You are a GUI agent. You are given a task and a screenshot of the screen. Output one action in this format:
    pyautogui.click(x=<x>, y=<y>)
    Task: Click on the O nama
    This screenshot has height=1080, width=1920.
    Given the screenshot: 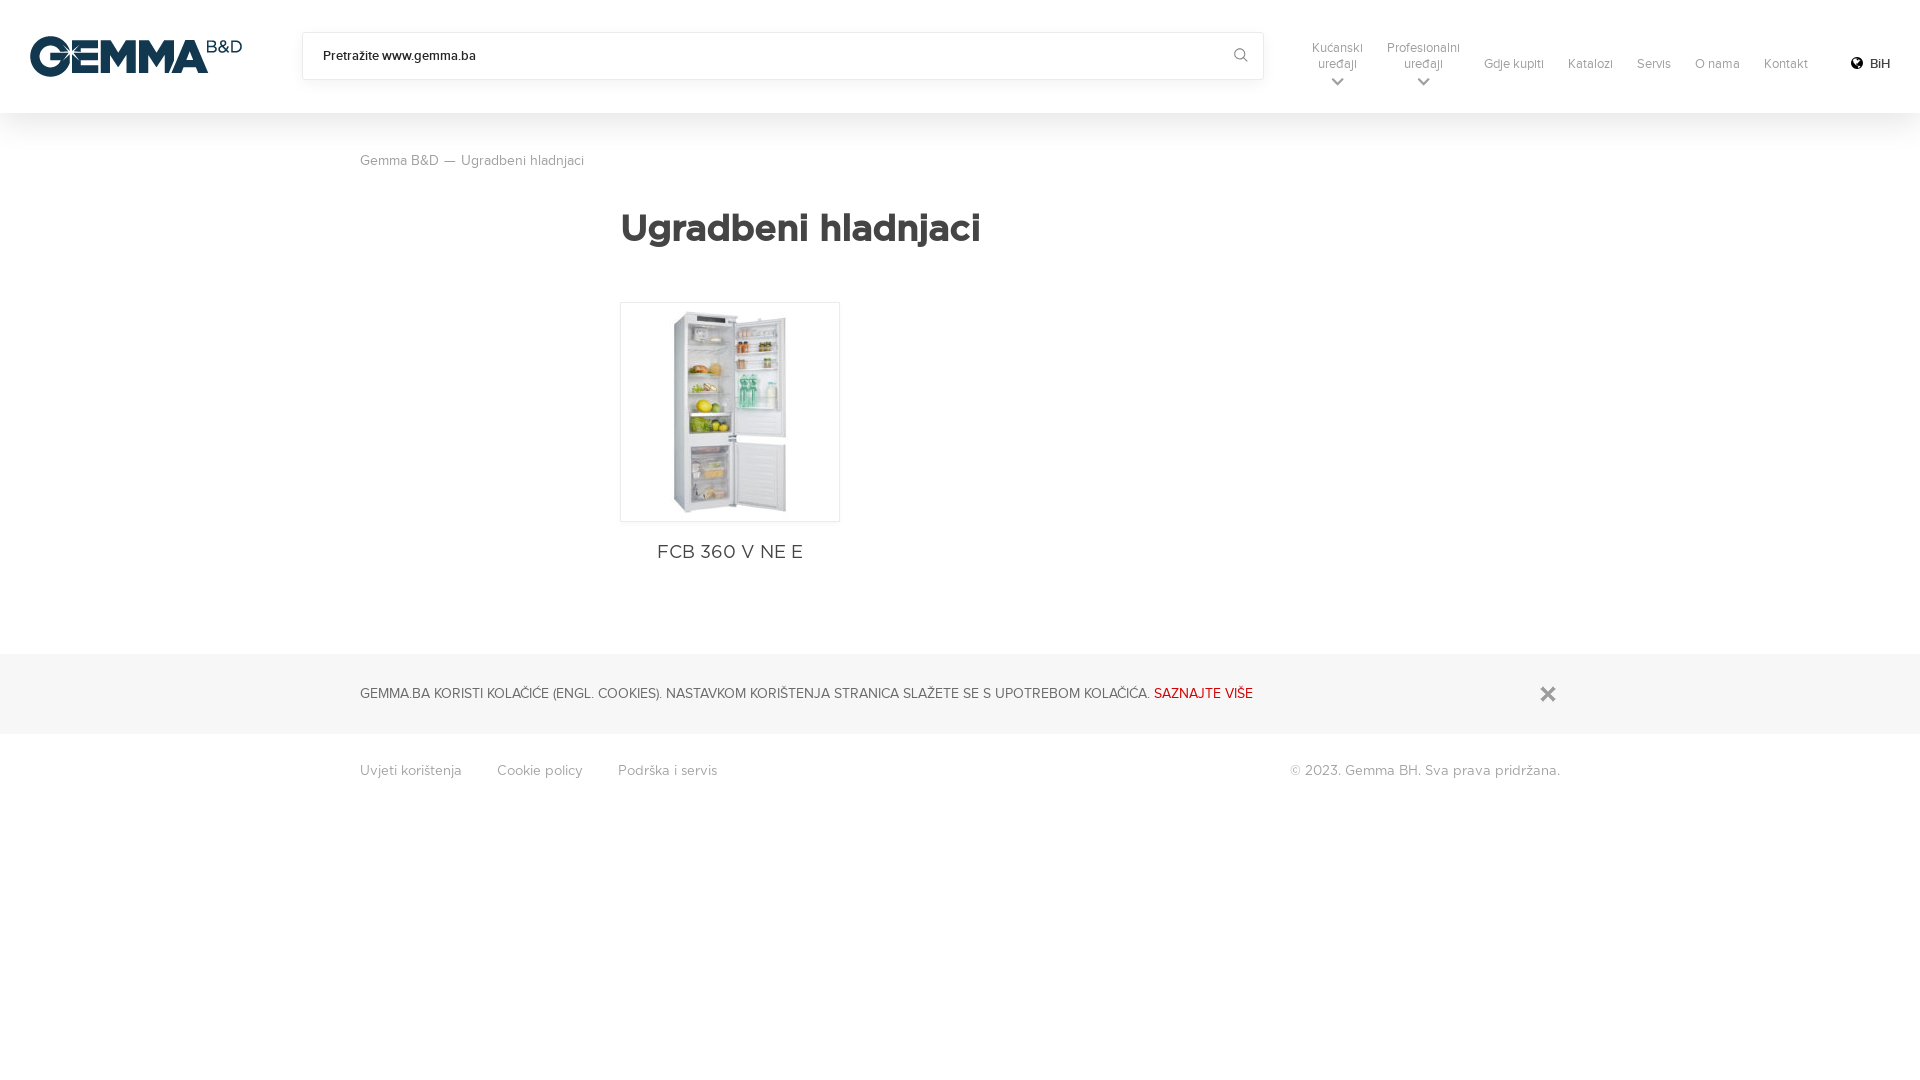 What is the action you would take?
    pyautogui.click(x=1718, y=64)
    